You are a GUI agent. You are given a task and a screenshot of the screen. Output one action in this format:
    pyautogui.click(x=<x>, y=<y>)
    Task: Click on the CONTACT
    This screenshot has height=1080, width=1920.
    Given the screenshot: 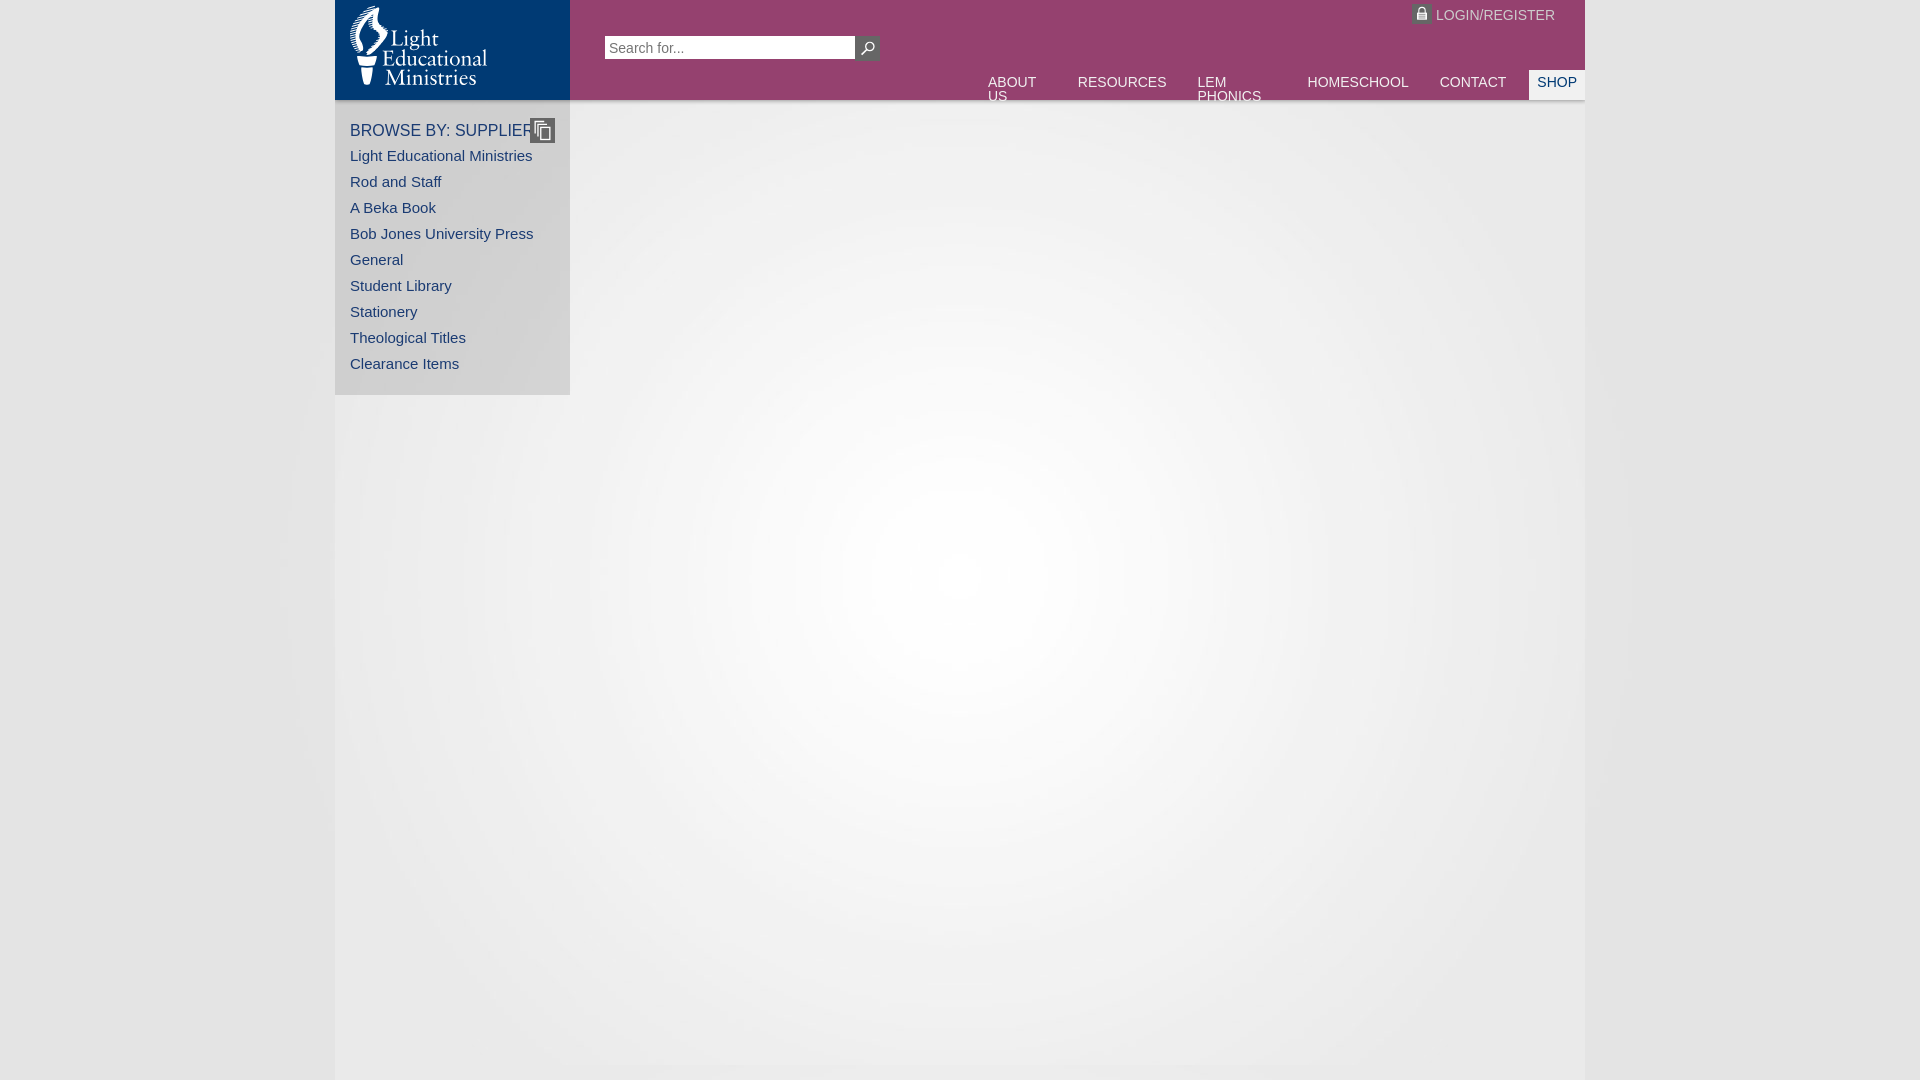 What is the action you would take?
    pyautogui.click(x=1474, y=85)
    